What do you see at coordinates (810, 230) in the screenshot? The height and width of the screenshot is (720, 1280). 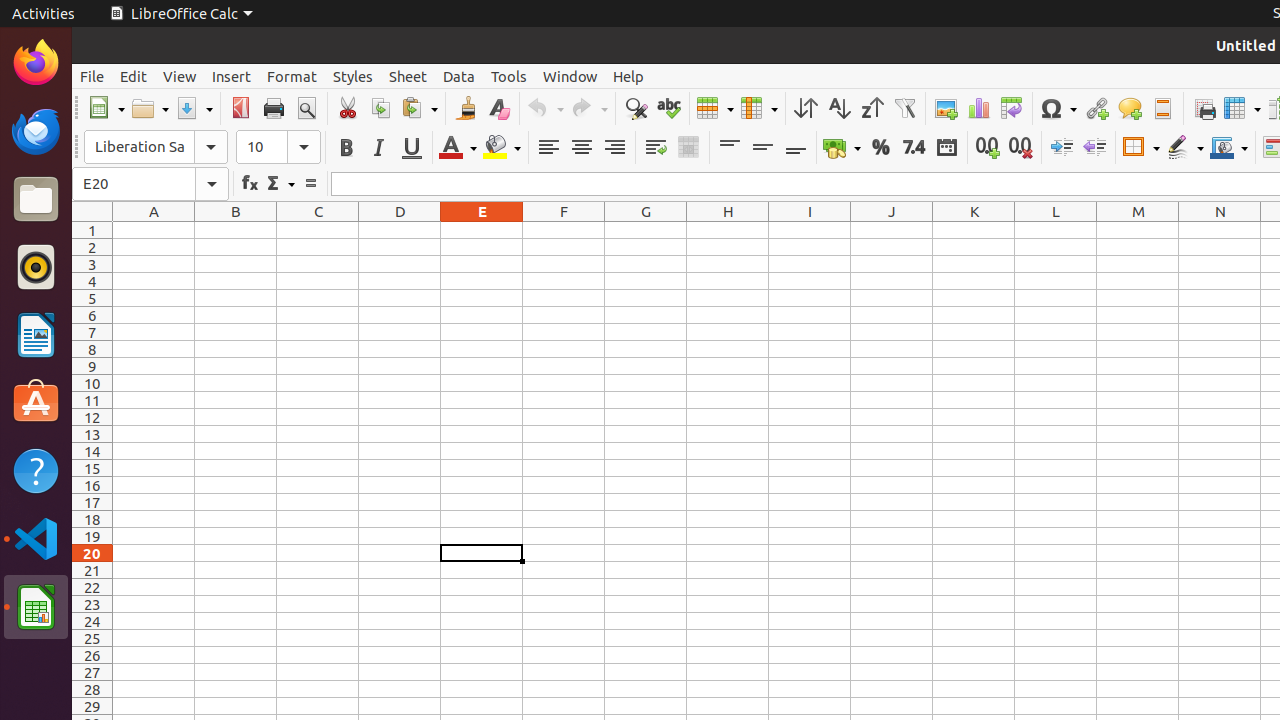 I see `I1` at bounding box center [810, 230].